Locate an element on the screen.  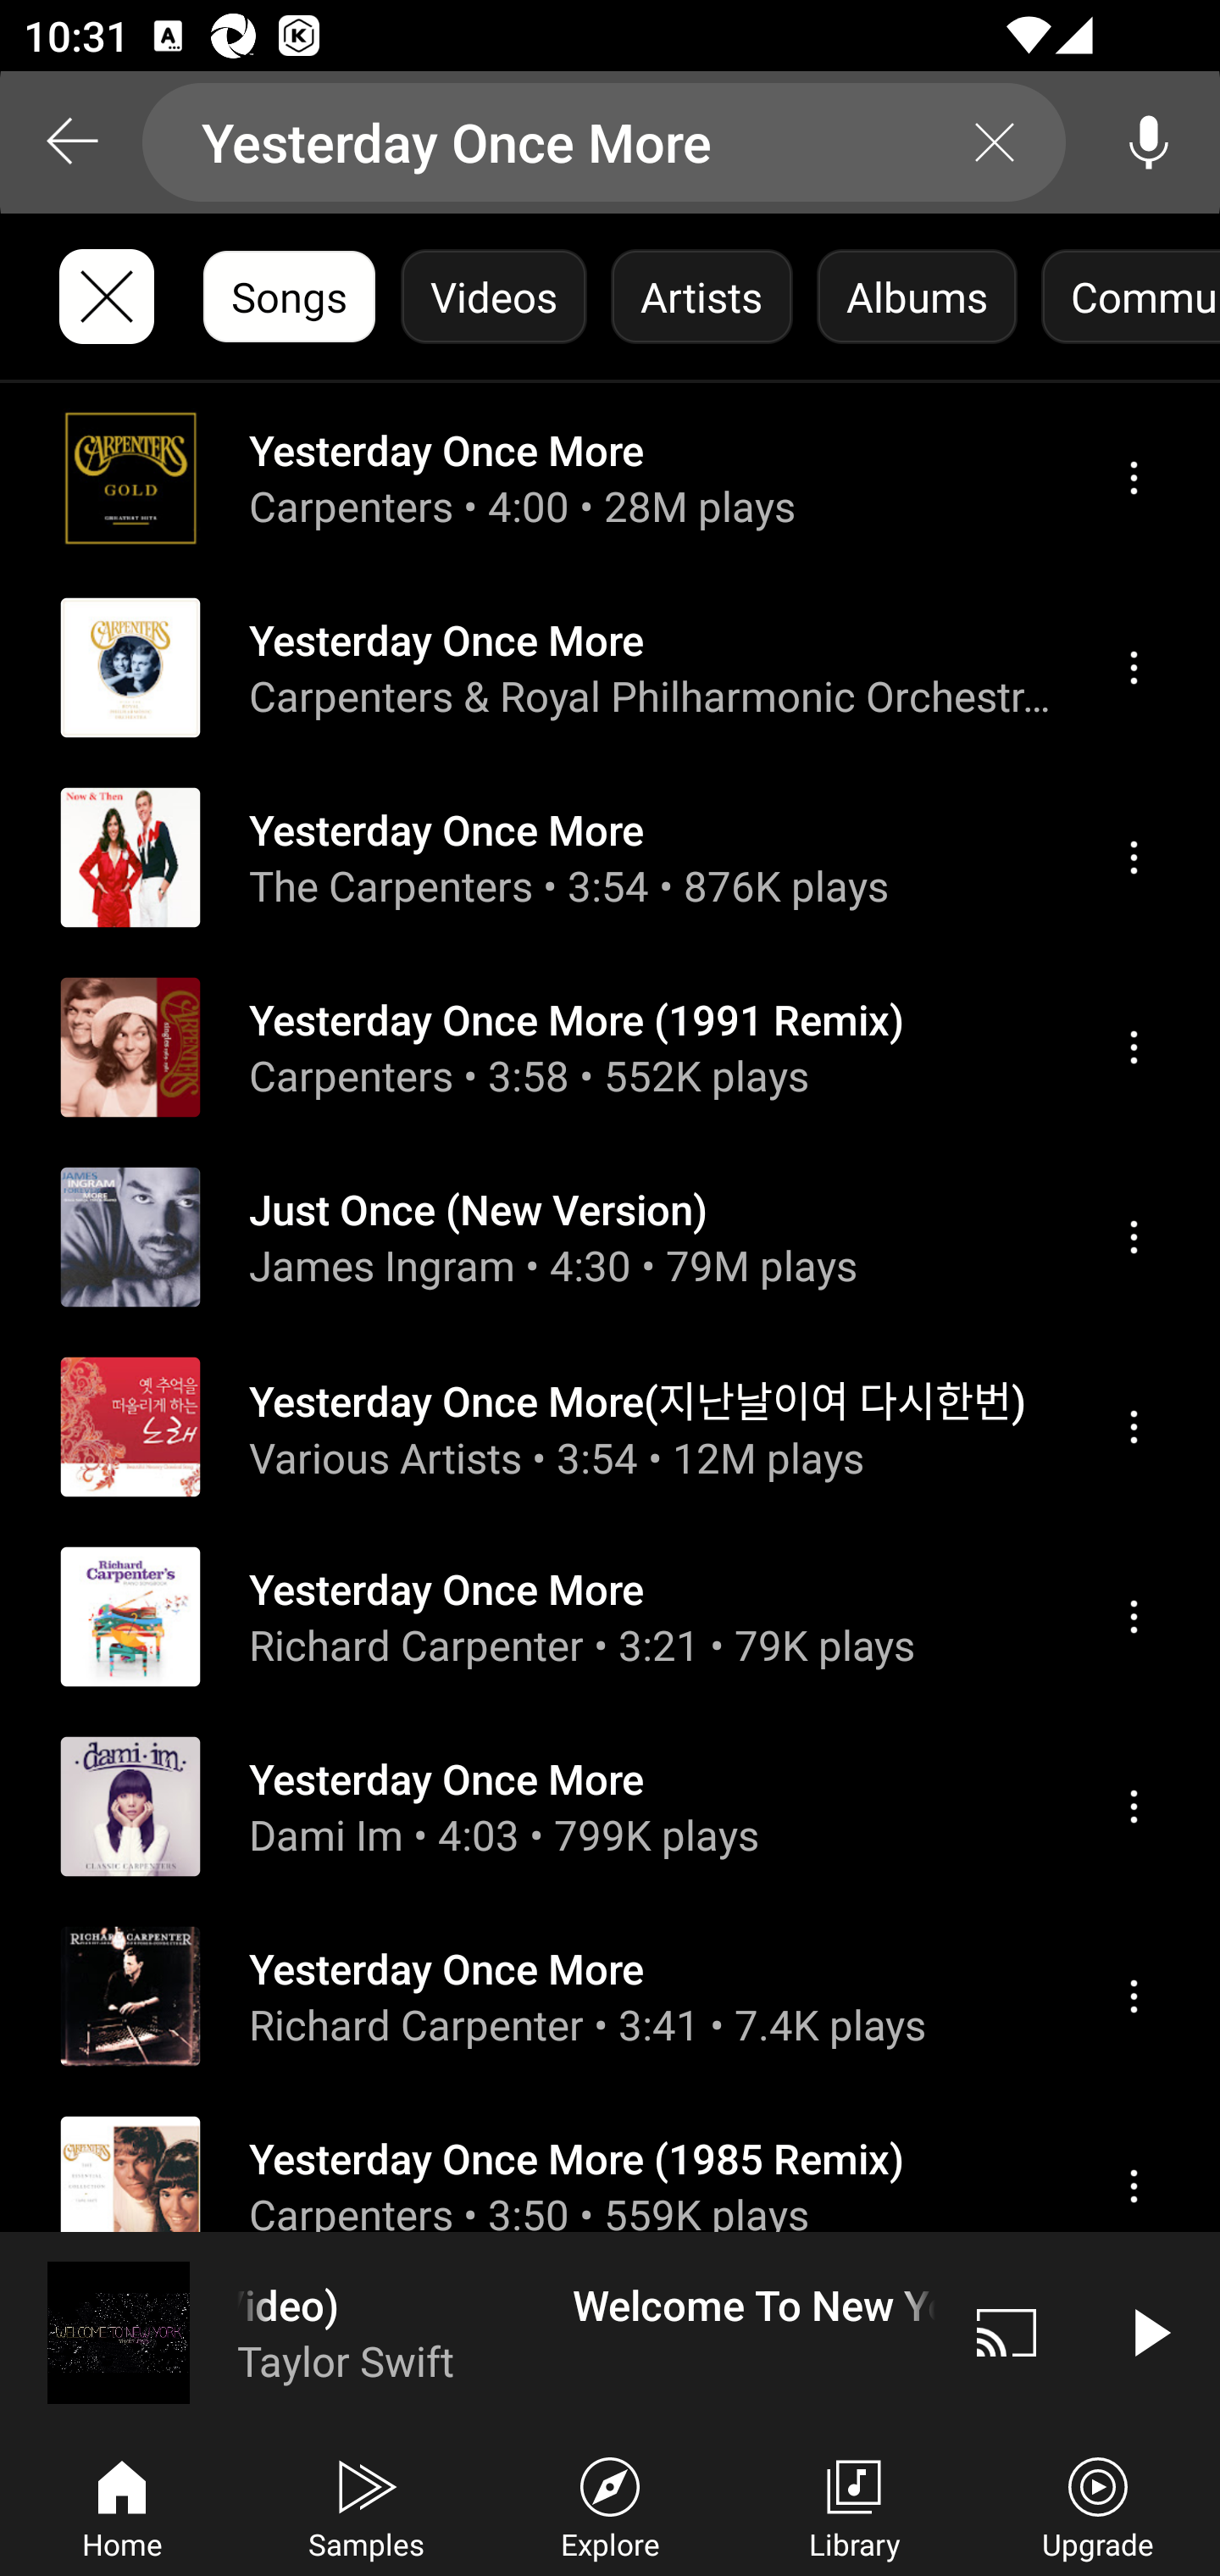
Menu is located at coordinates (1134, 858).